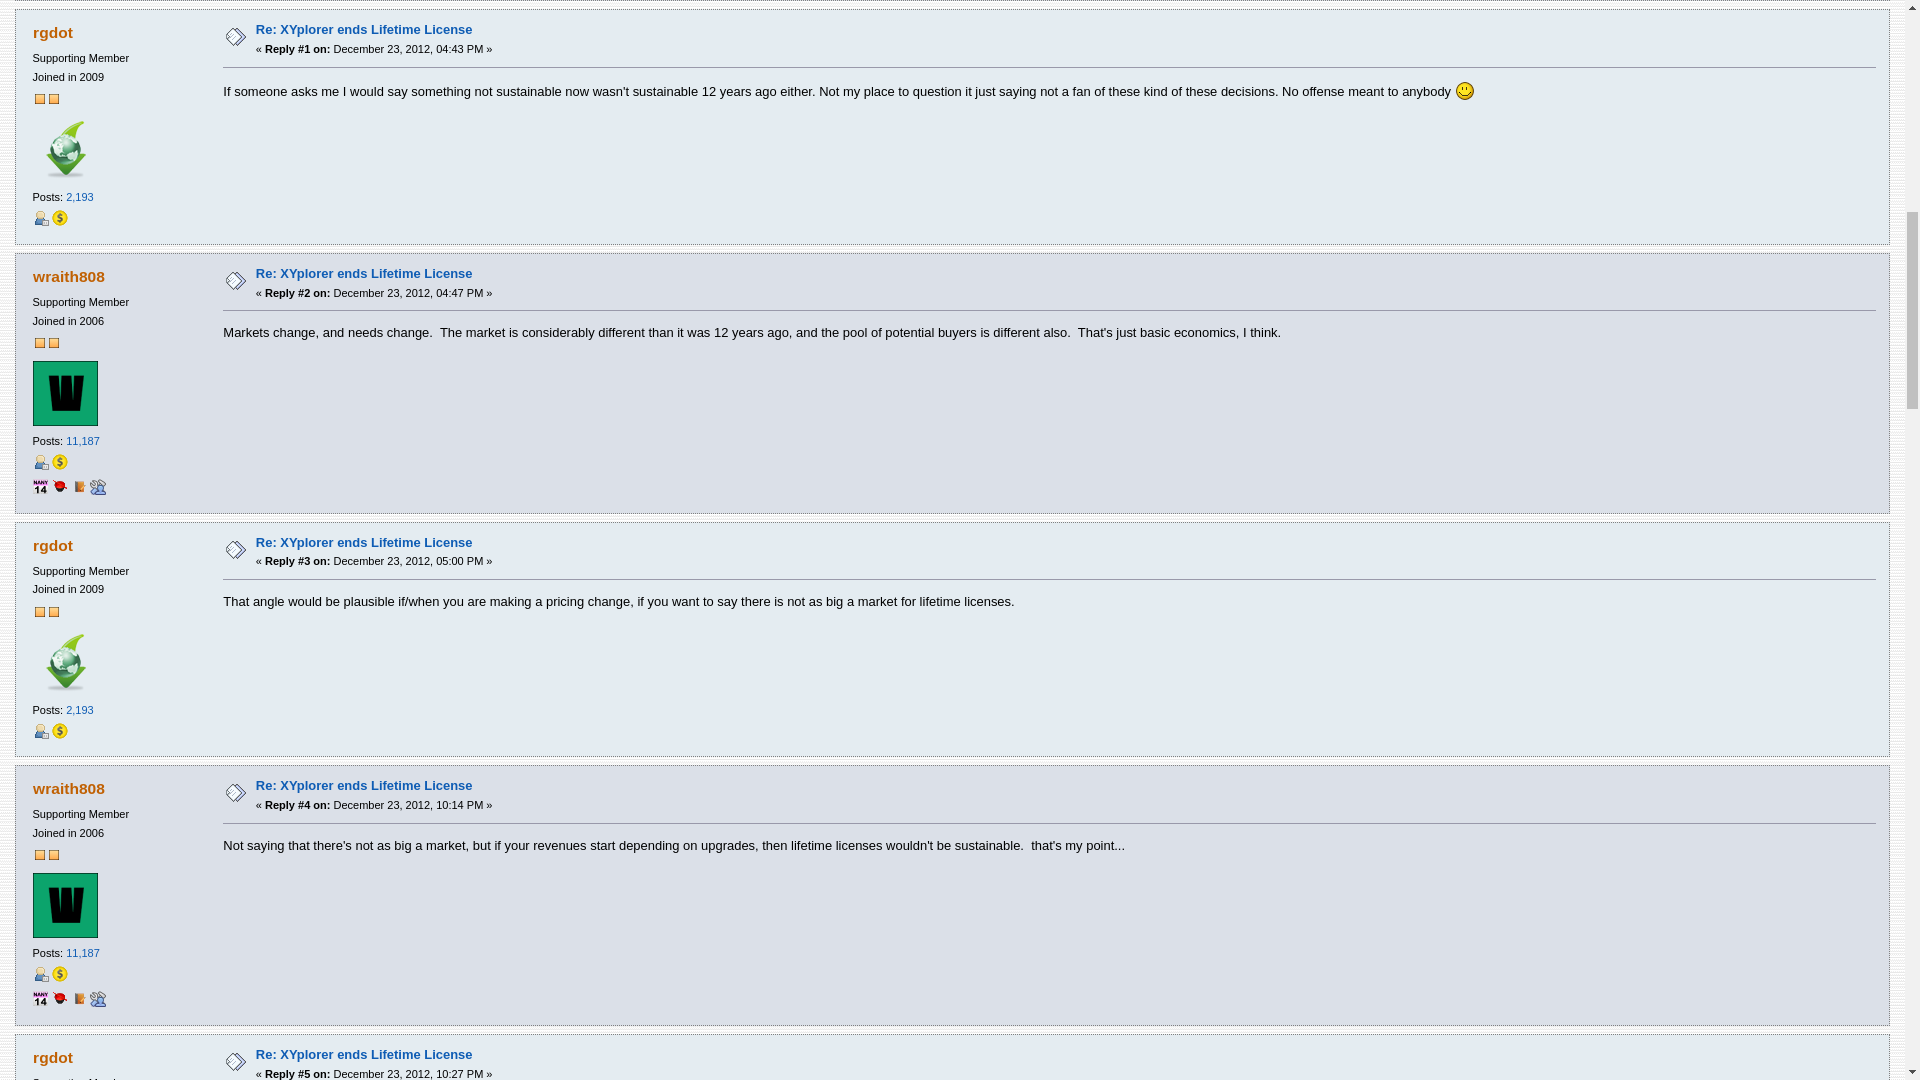 Image resolution: width=1920 pixels, height=1080 pixels. I want to click on View Profile, so click(40, 217).